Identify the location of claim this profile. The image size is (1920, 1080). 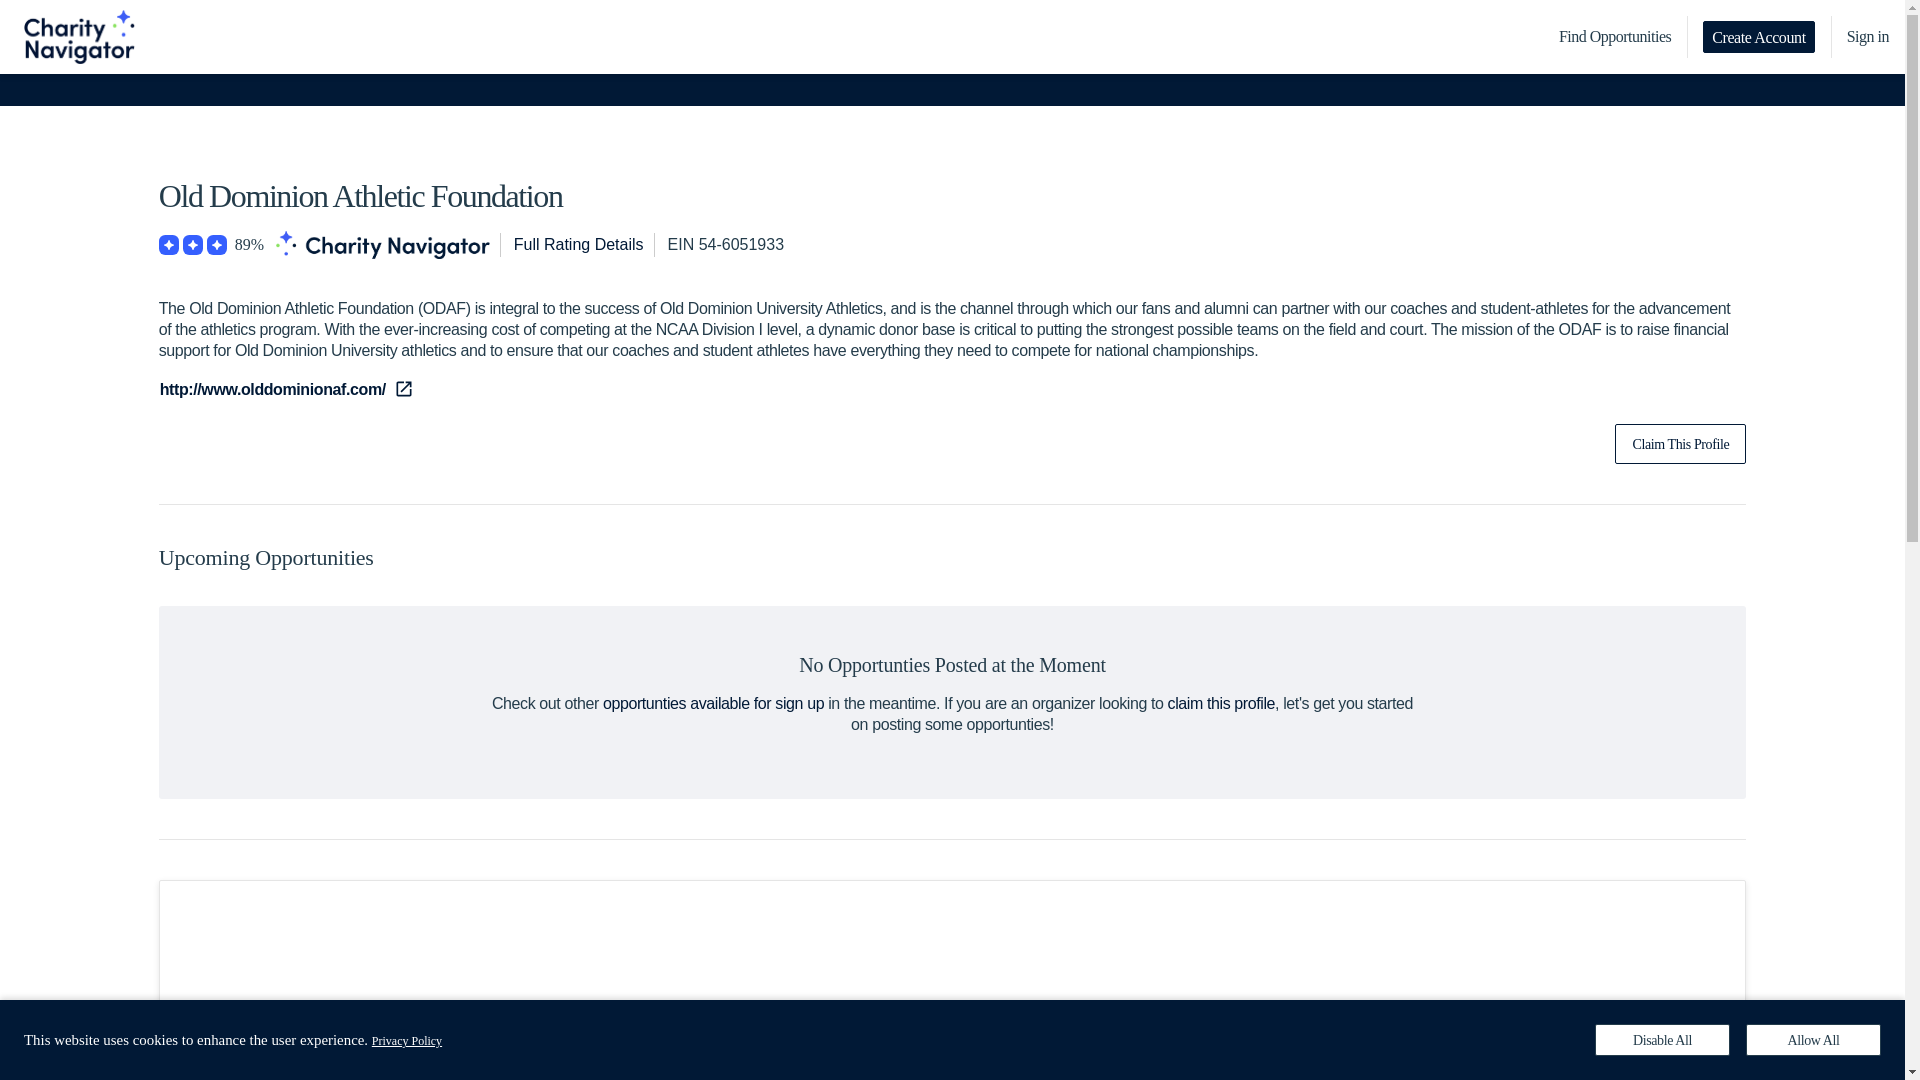
(1222, 703).